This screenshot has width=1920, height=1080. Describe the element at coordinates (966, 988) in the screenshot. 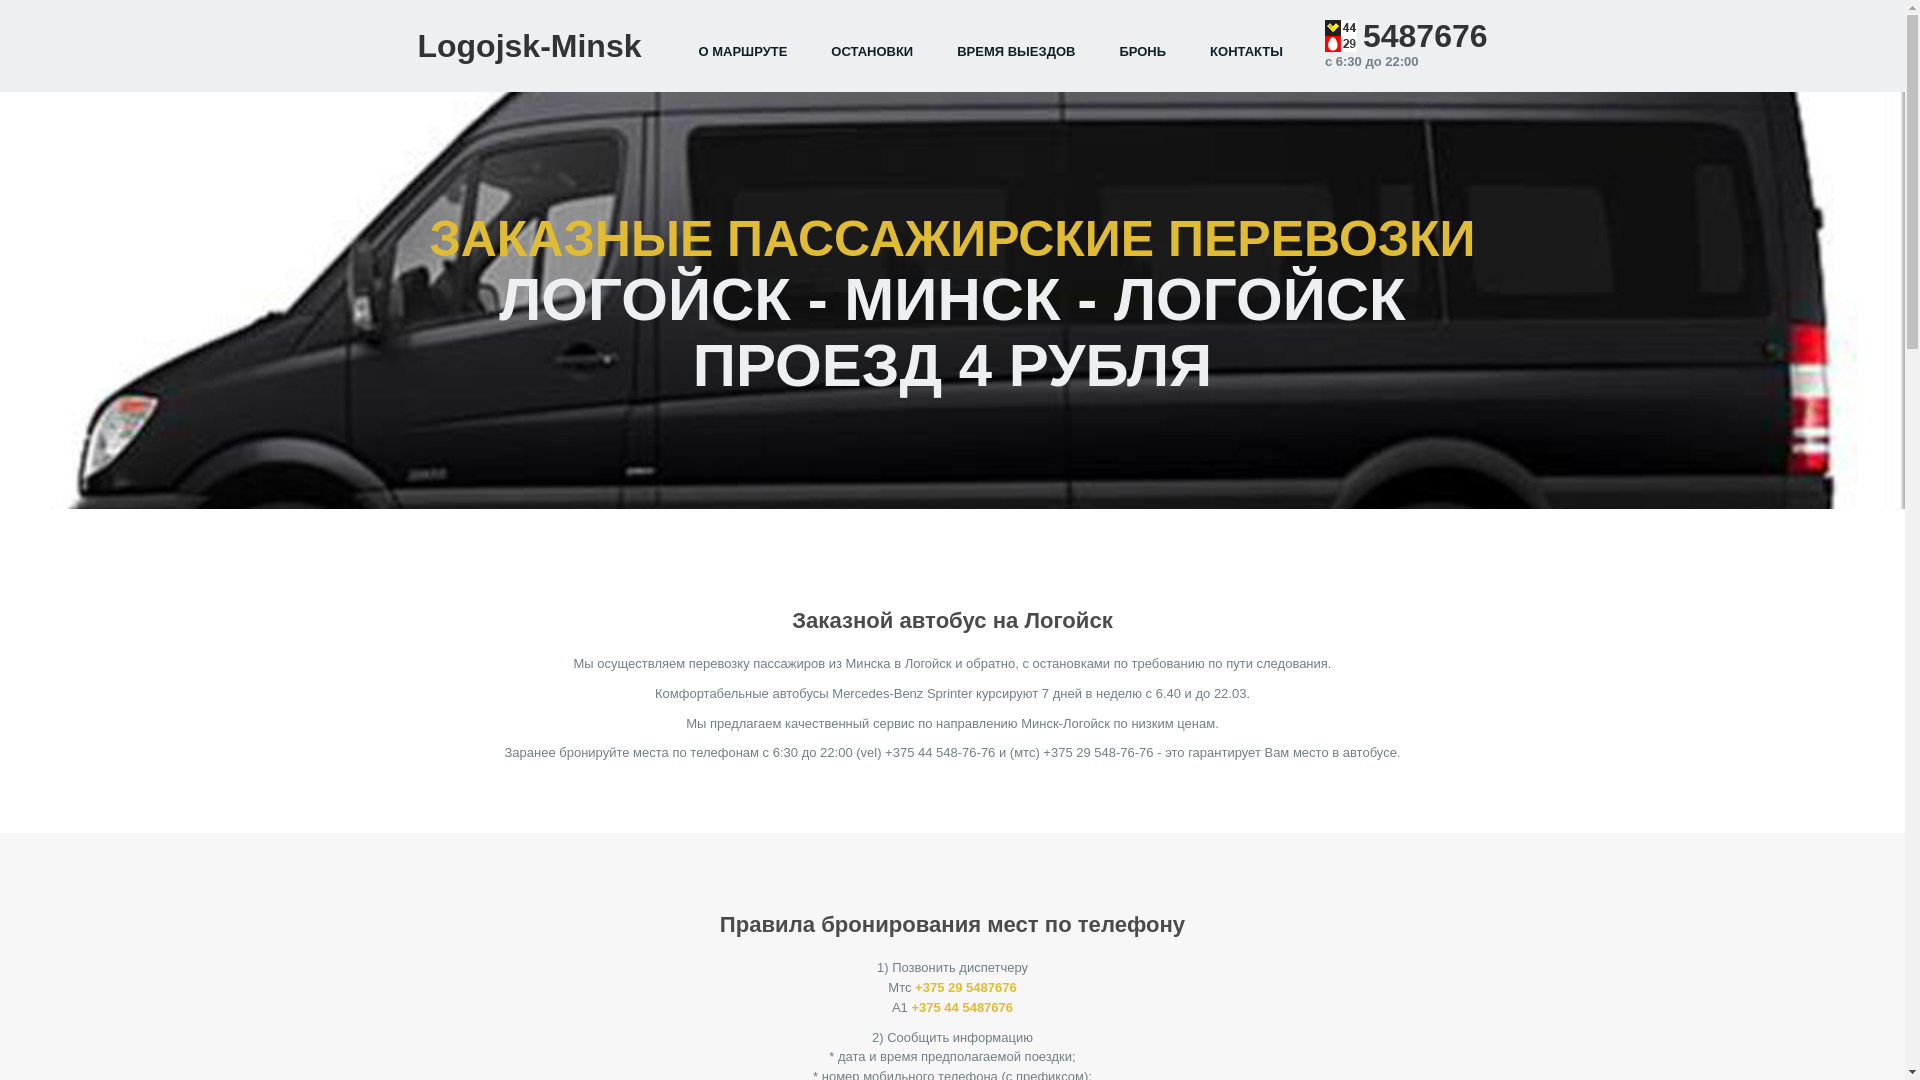

I see `+375 29 5487676` at that location.